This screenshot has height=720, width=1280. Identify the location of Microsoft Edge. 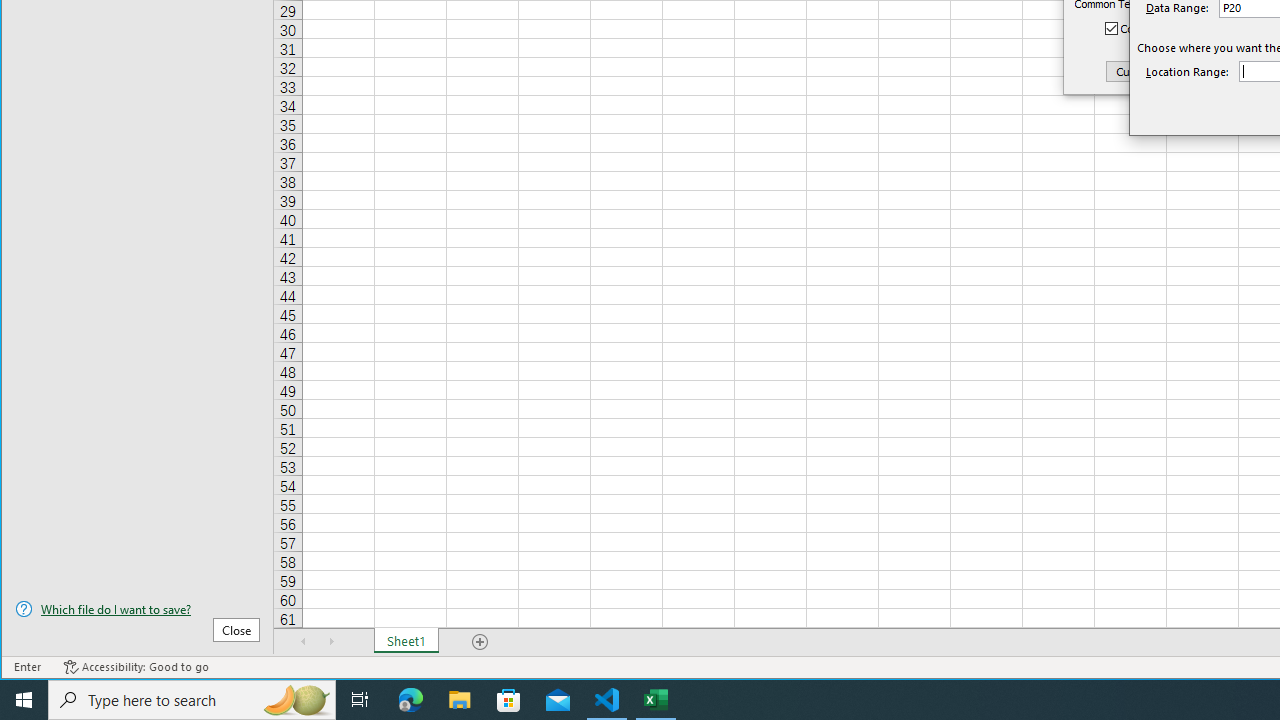
(411, 700).